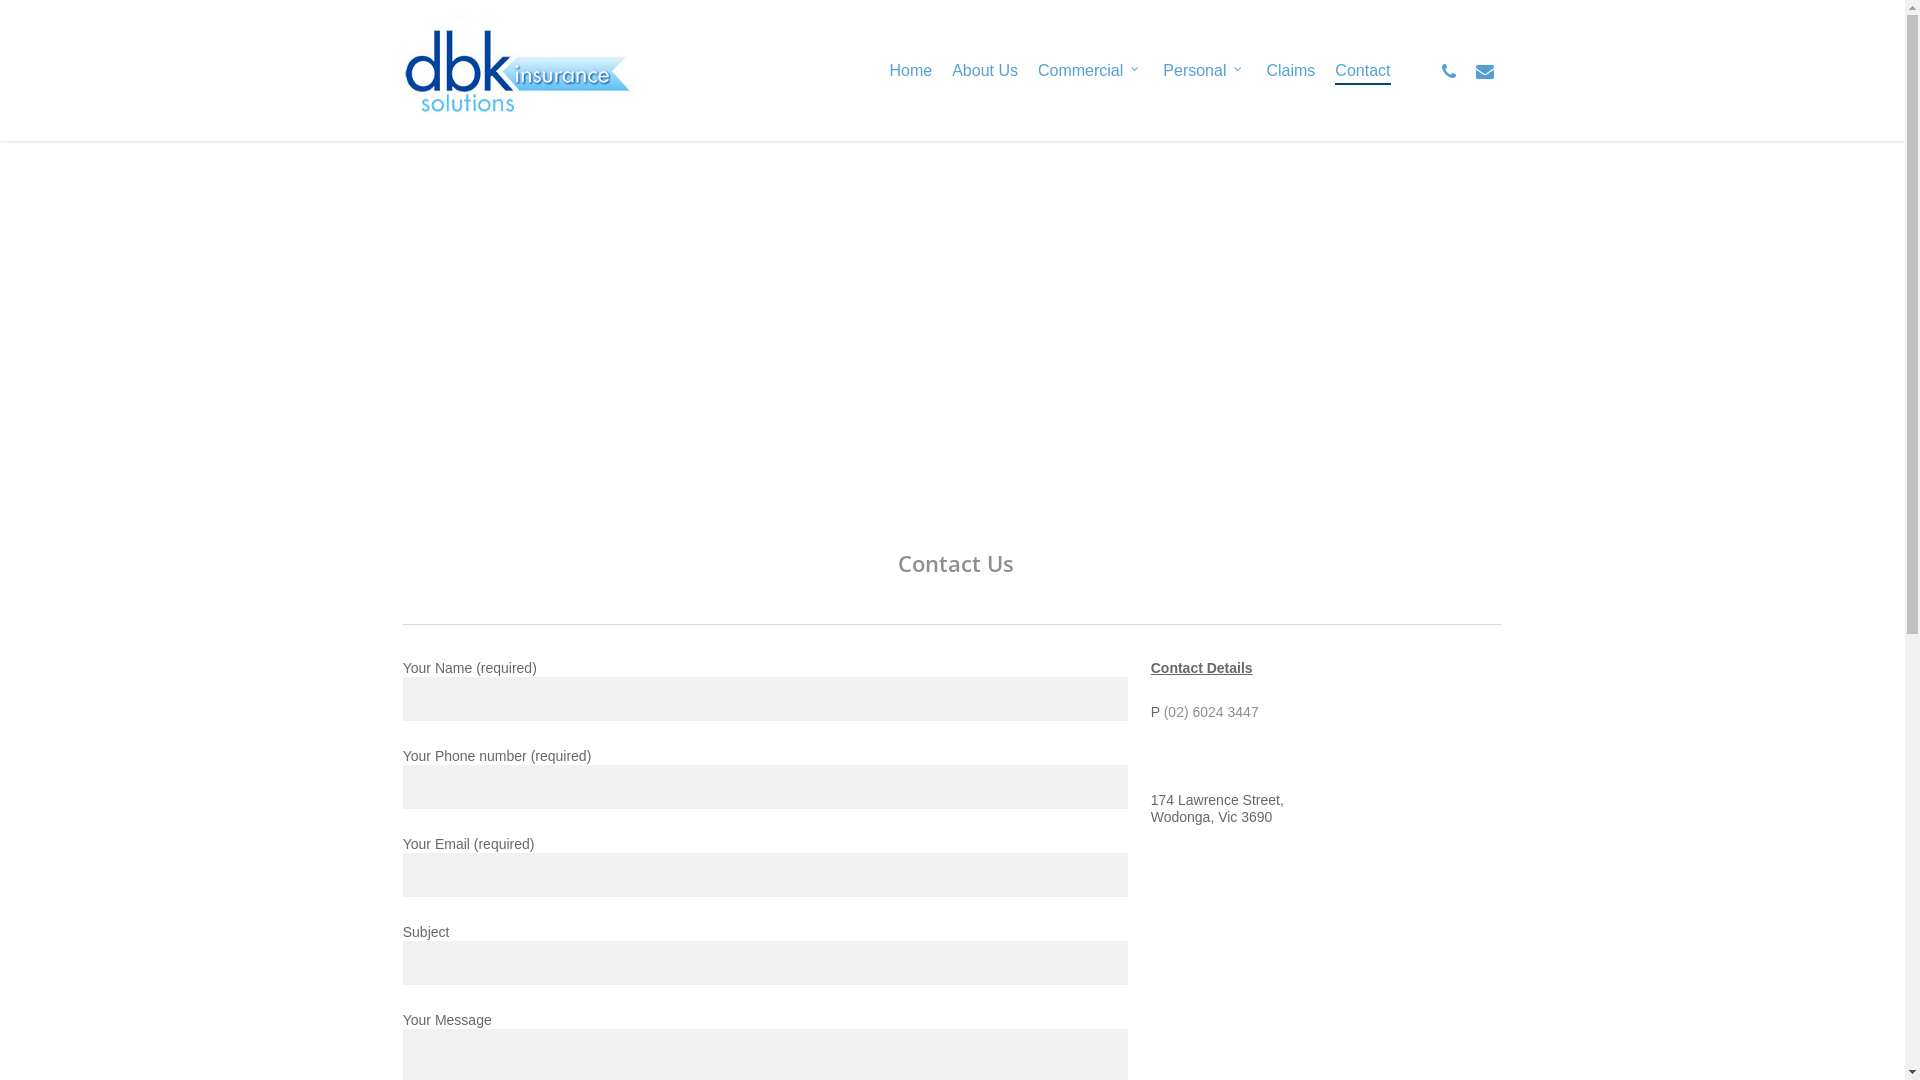 Image resolution: width=1920 pixels, height=1080 pixels. Describe the element at coordinates (1212, 712) in the screenshot. I see `(02) 6024 3447` at that location.